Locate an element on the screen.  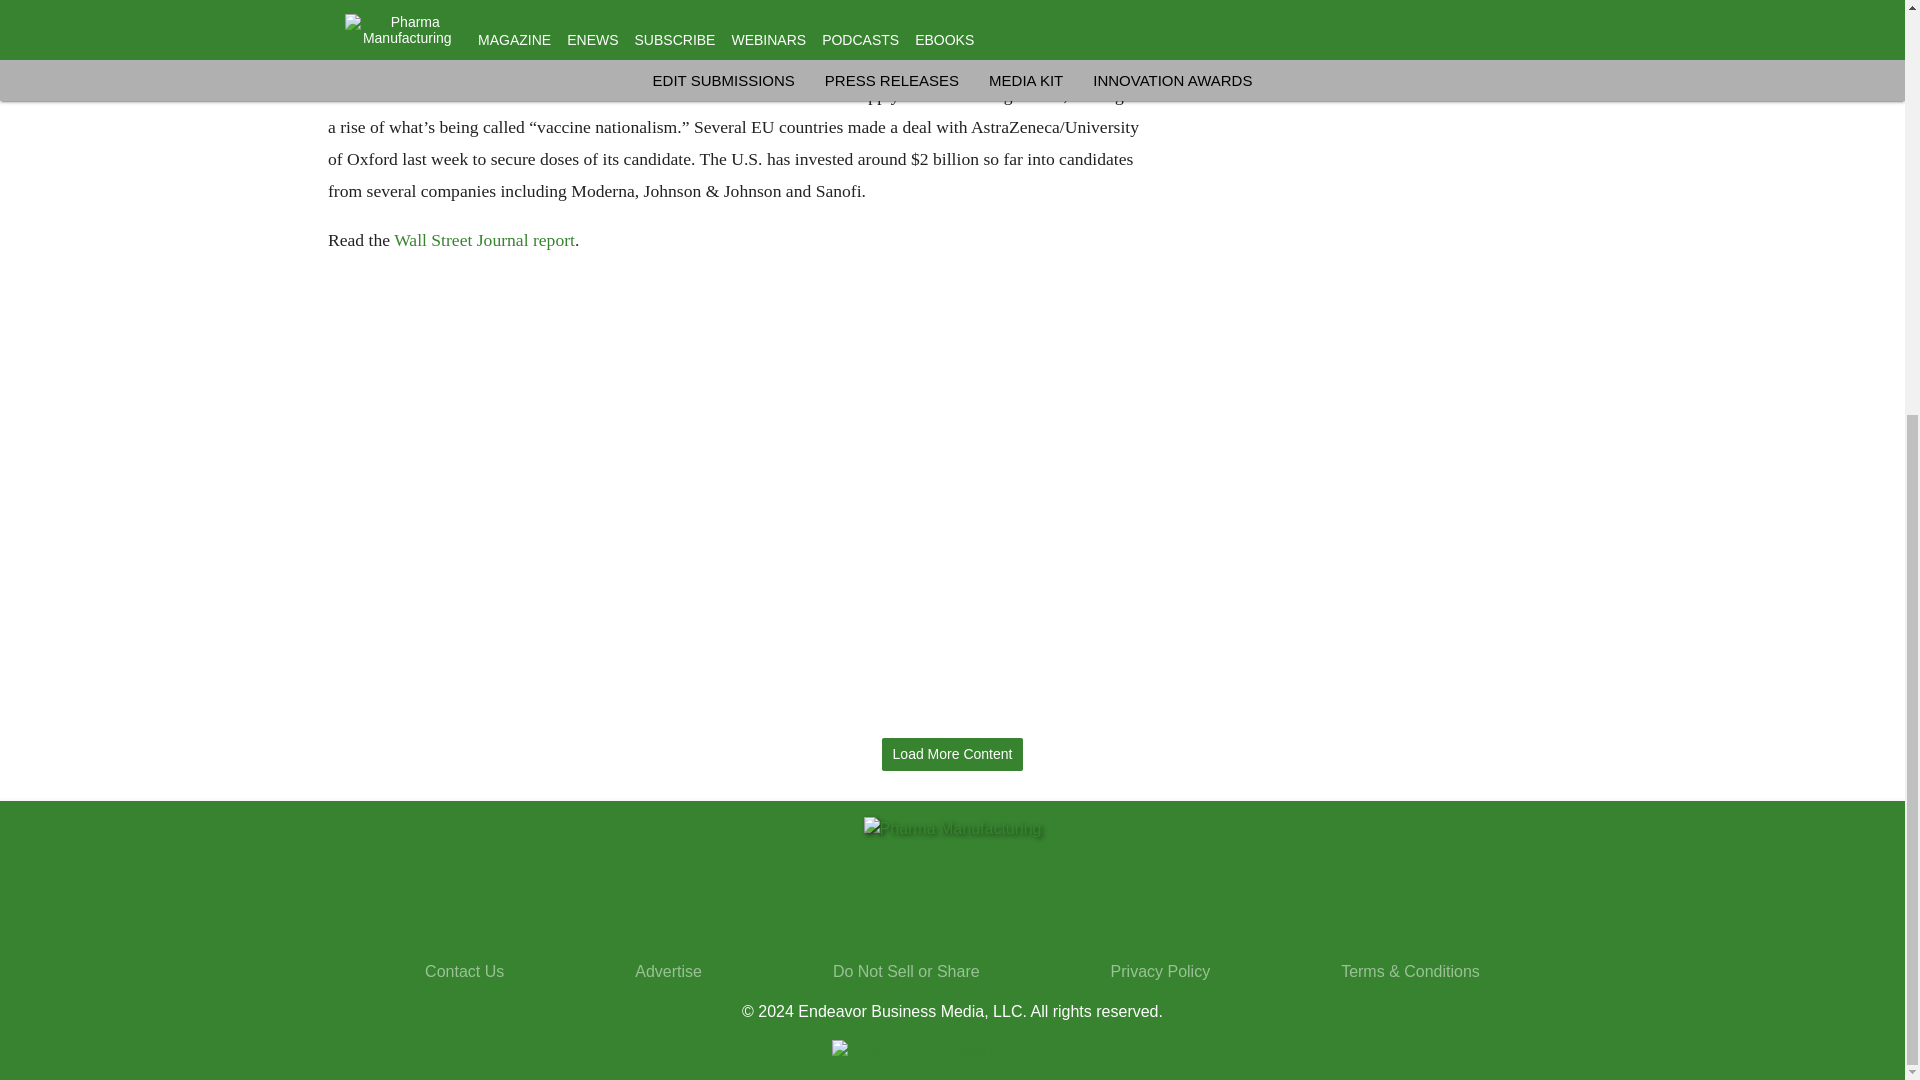
Advertise is located at coordinates (668, 971).